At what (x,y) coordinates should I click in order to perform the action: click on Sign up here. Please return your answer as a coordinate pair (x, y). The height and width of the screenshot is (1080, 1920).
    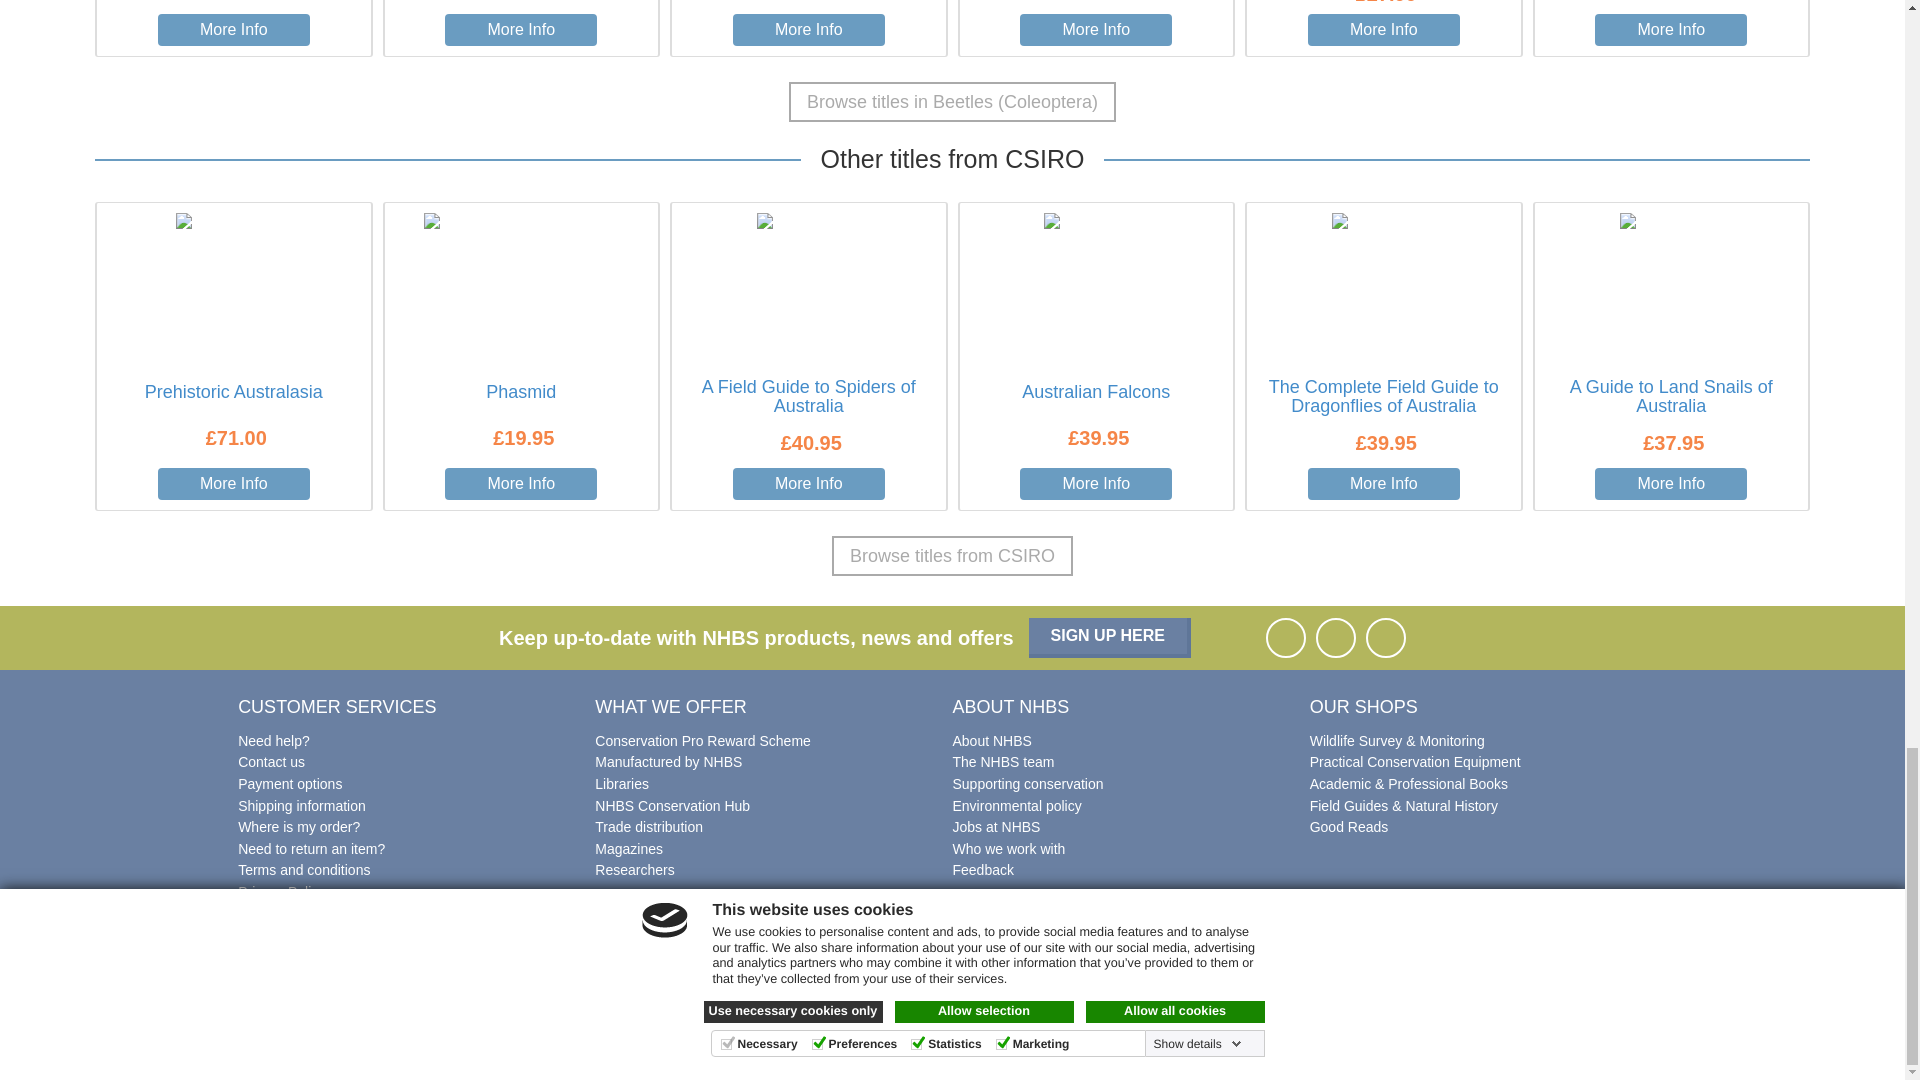
    Looking at the image, I should click on (1110, 637).